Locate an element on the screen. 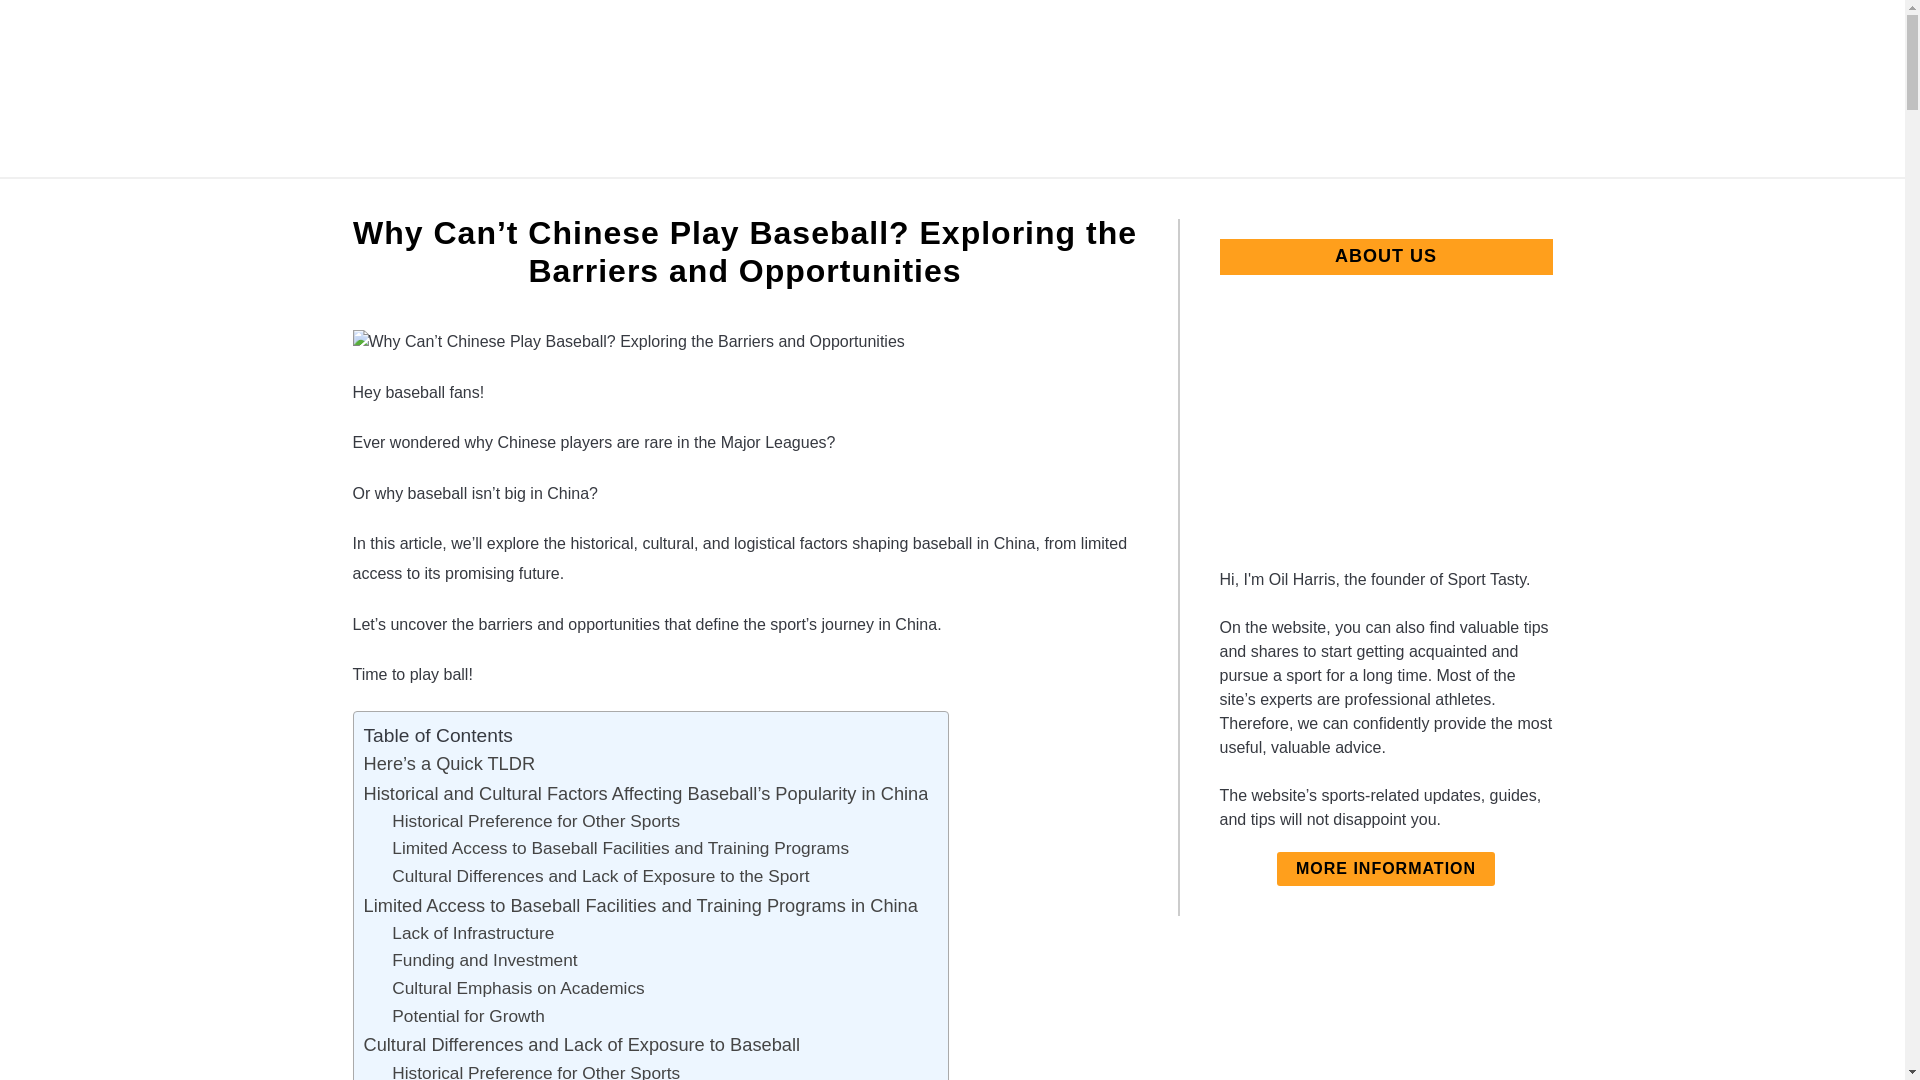 The height and width of the screenshot is (1080, 1920). Cultural Differences and Lack of Exposure to the Sport is located at coordinates (600, 876).